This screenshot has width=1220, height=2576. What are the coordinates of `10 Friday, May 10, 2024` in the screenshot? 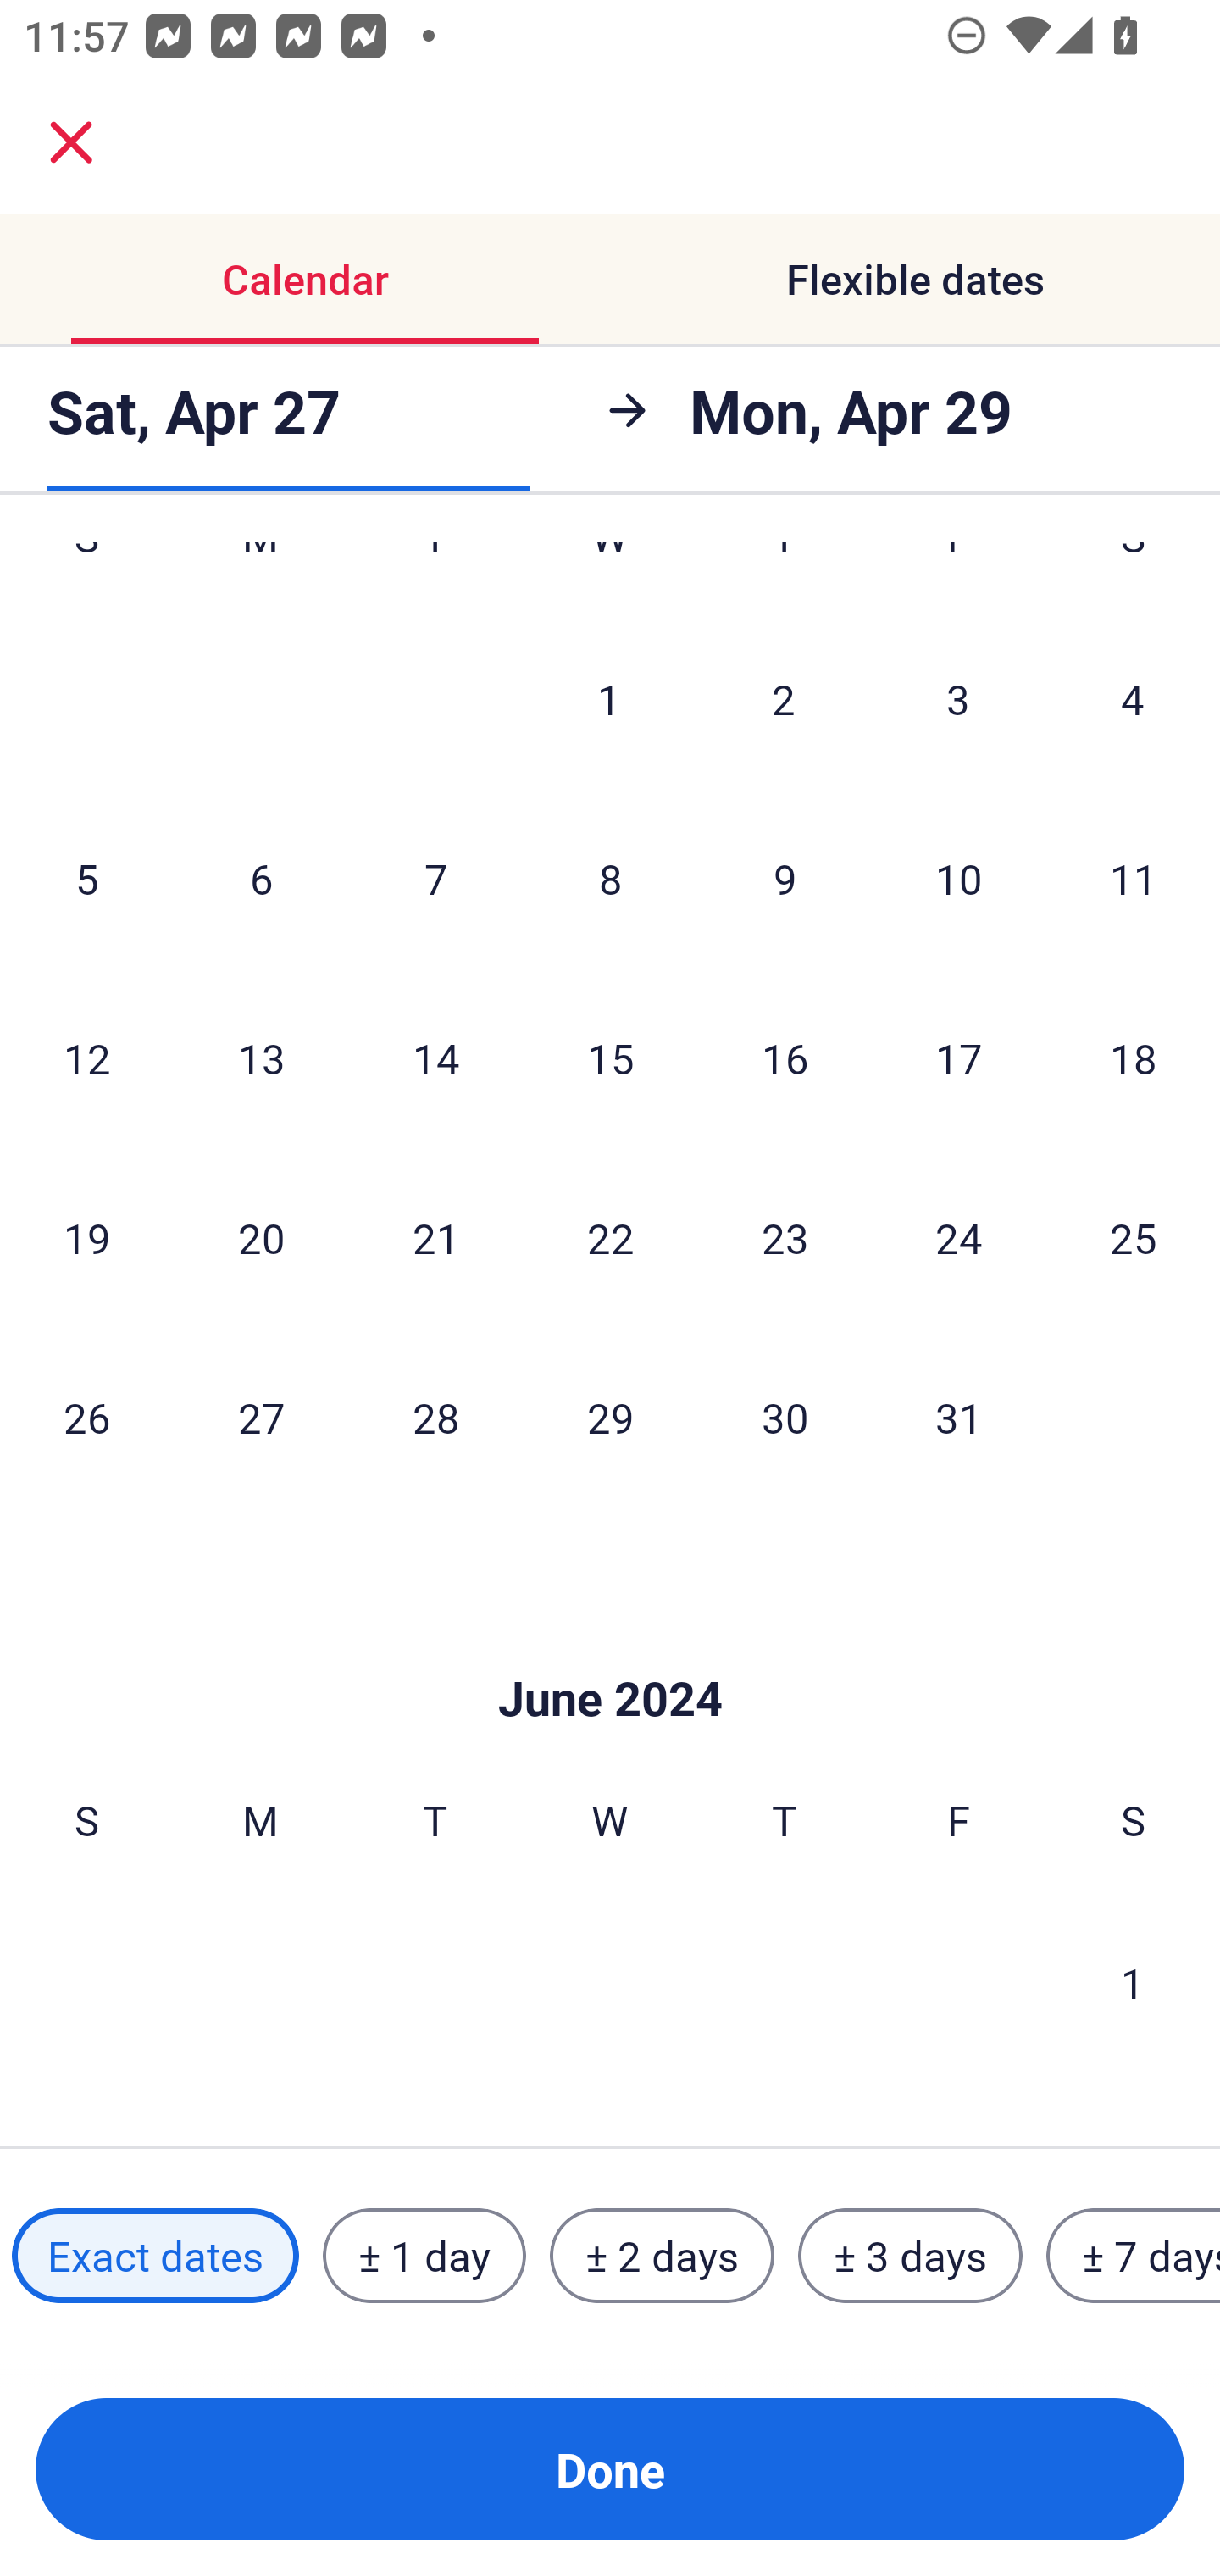 It's located at (959, 878).